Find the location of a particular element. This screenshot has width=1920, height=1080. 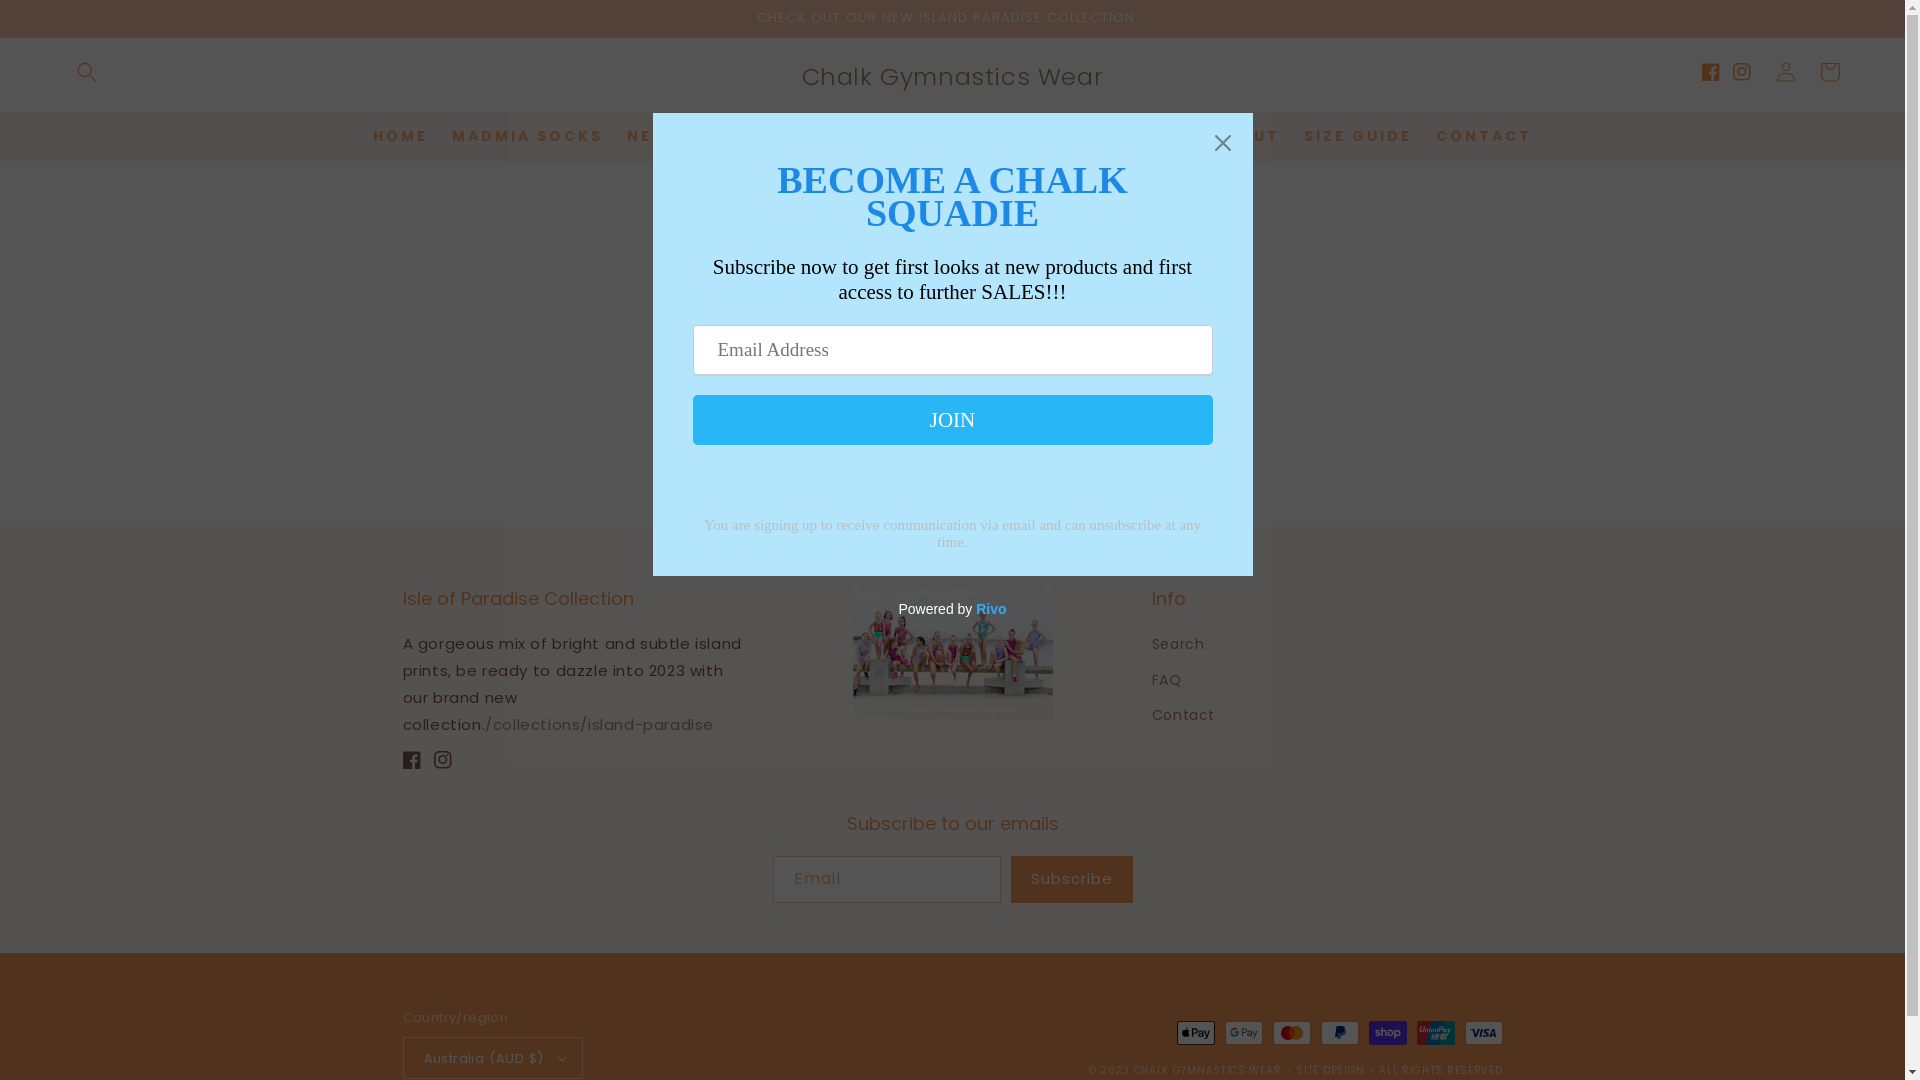

Facebook is located at coordinates (1718, 72).